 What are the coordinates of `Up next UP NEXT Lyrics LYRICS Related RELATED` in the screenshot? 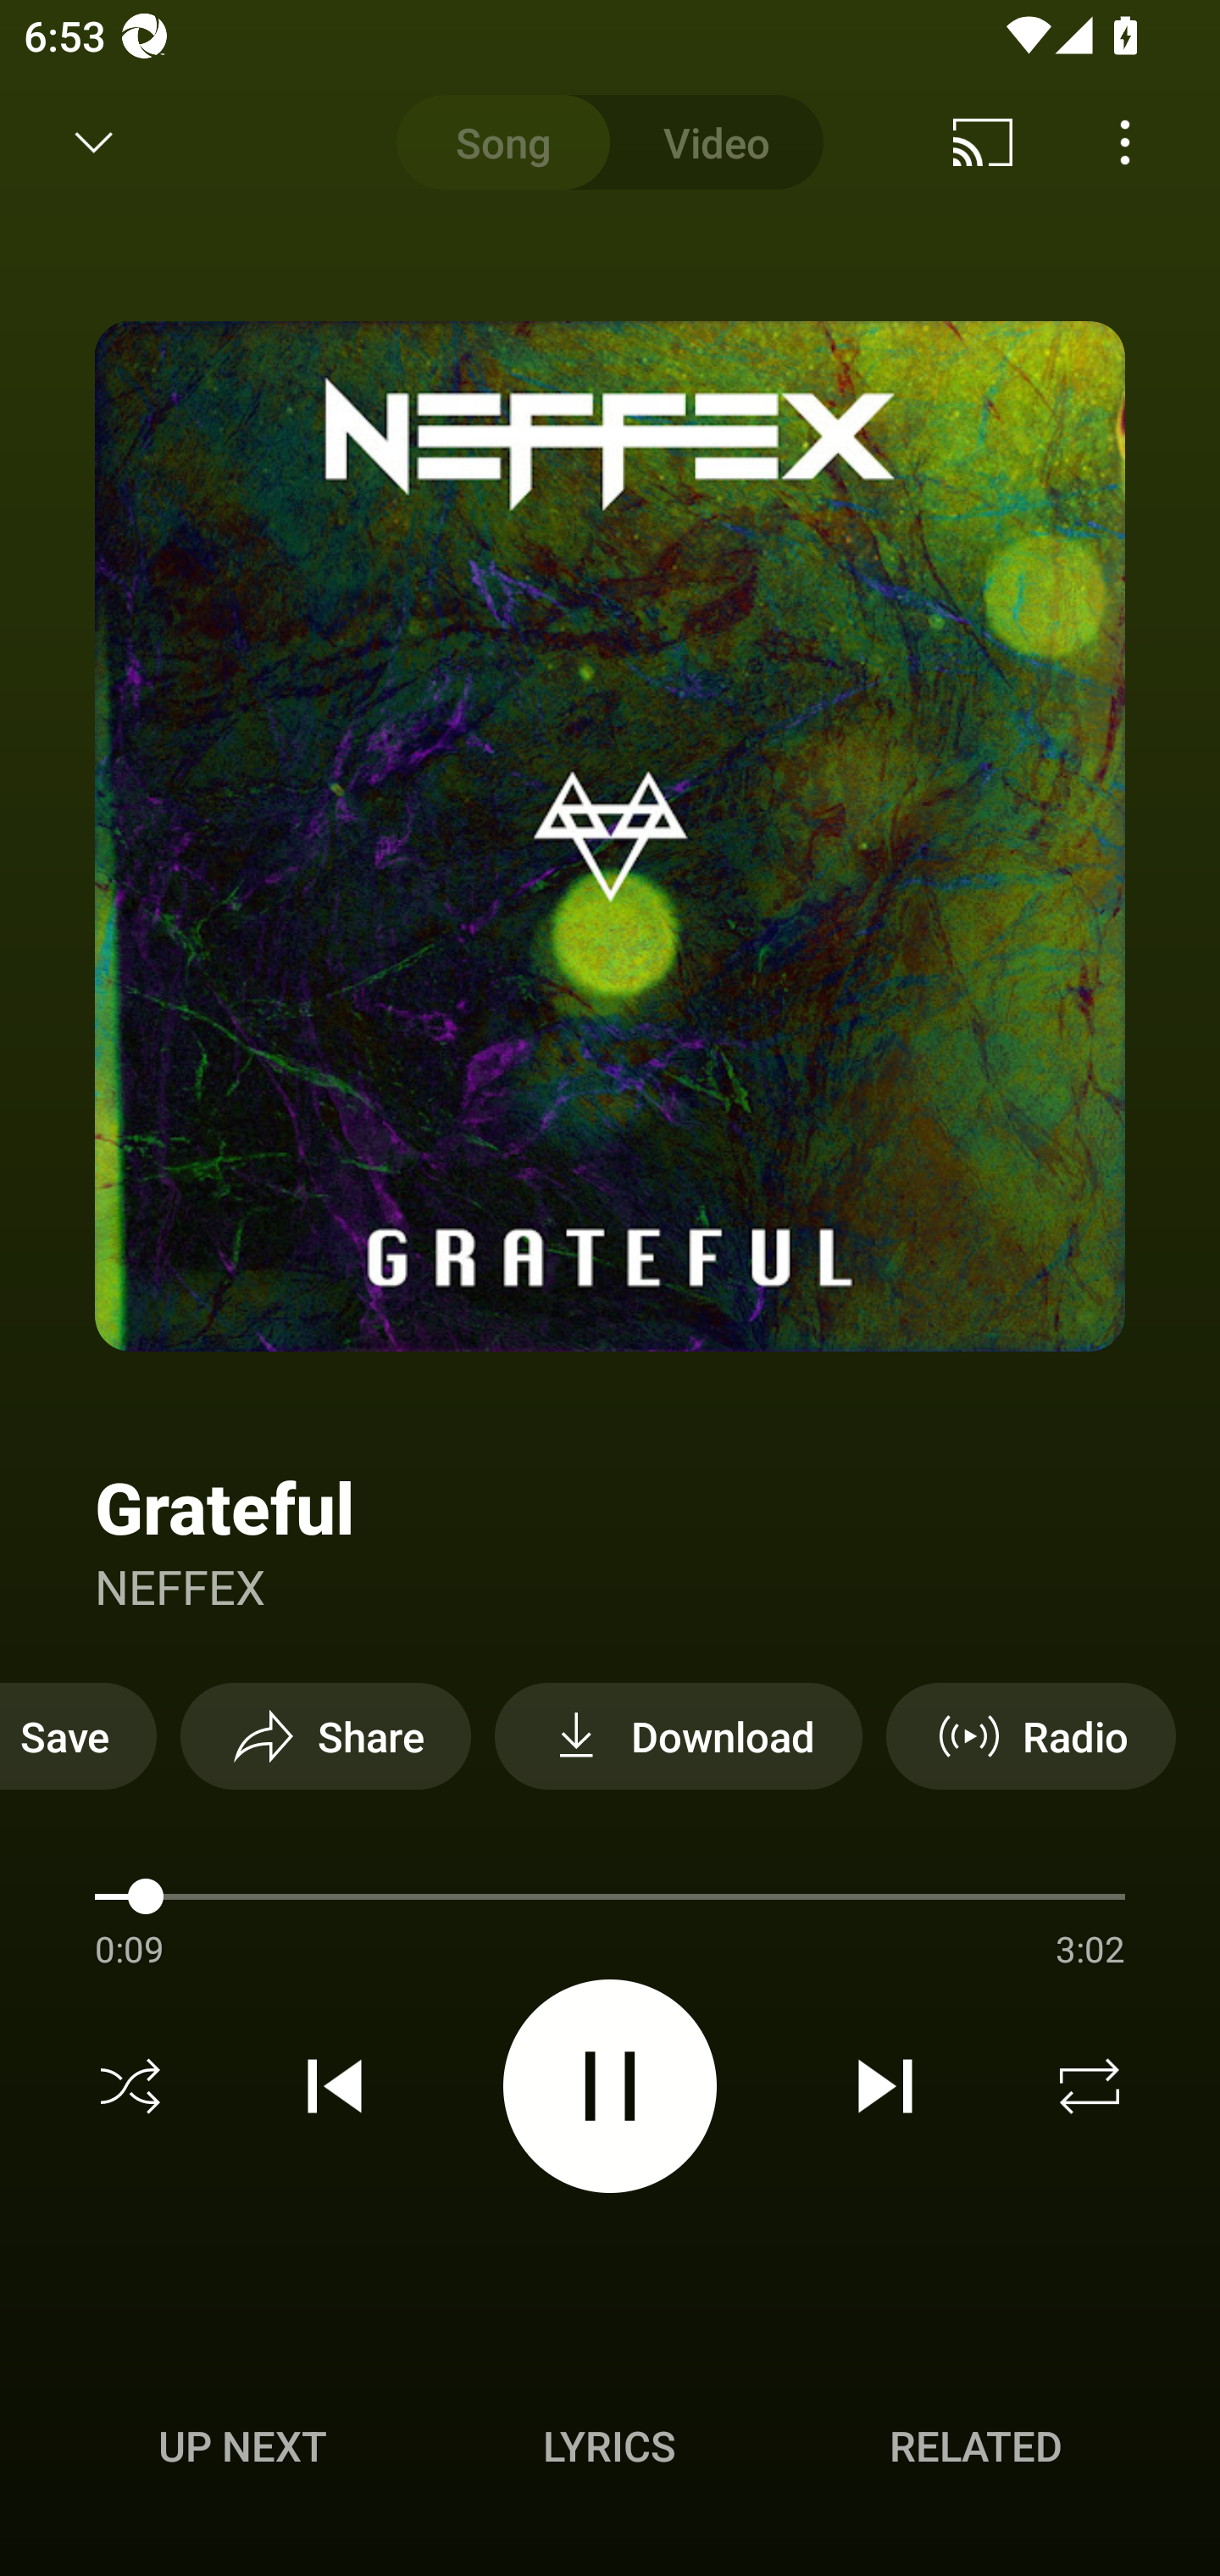 It's located at (610, 2451).